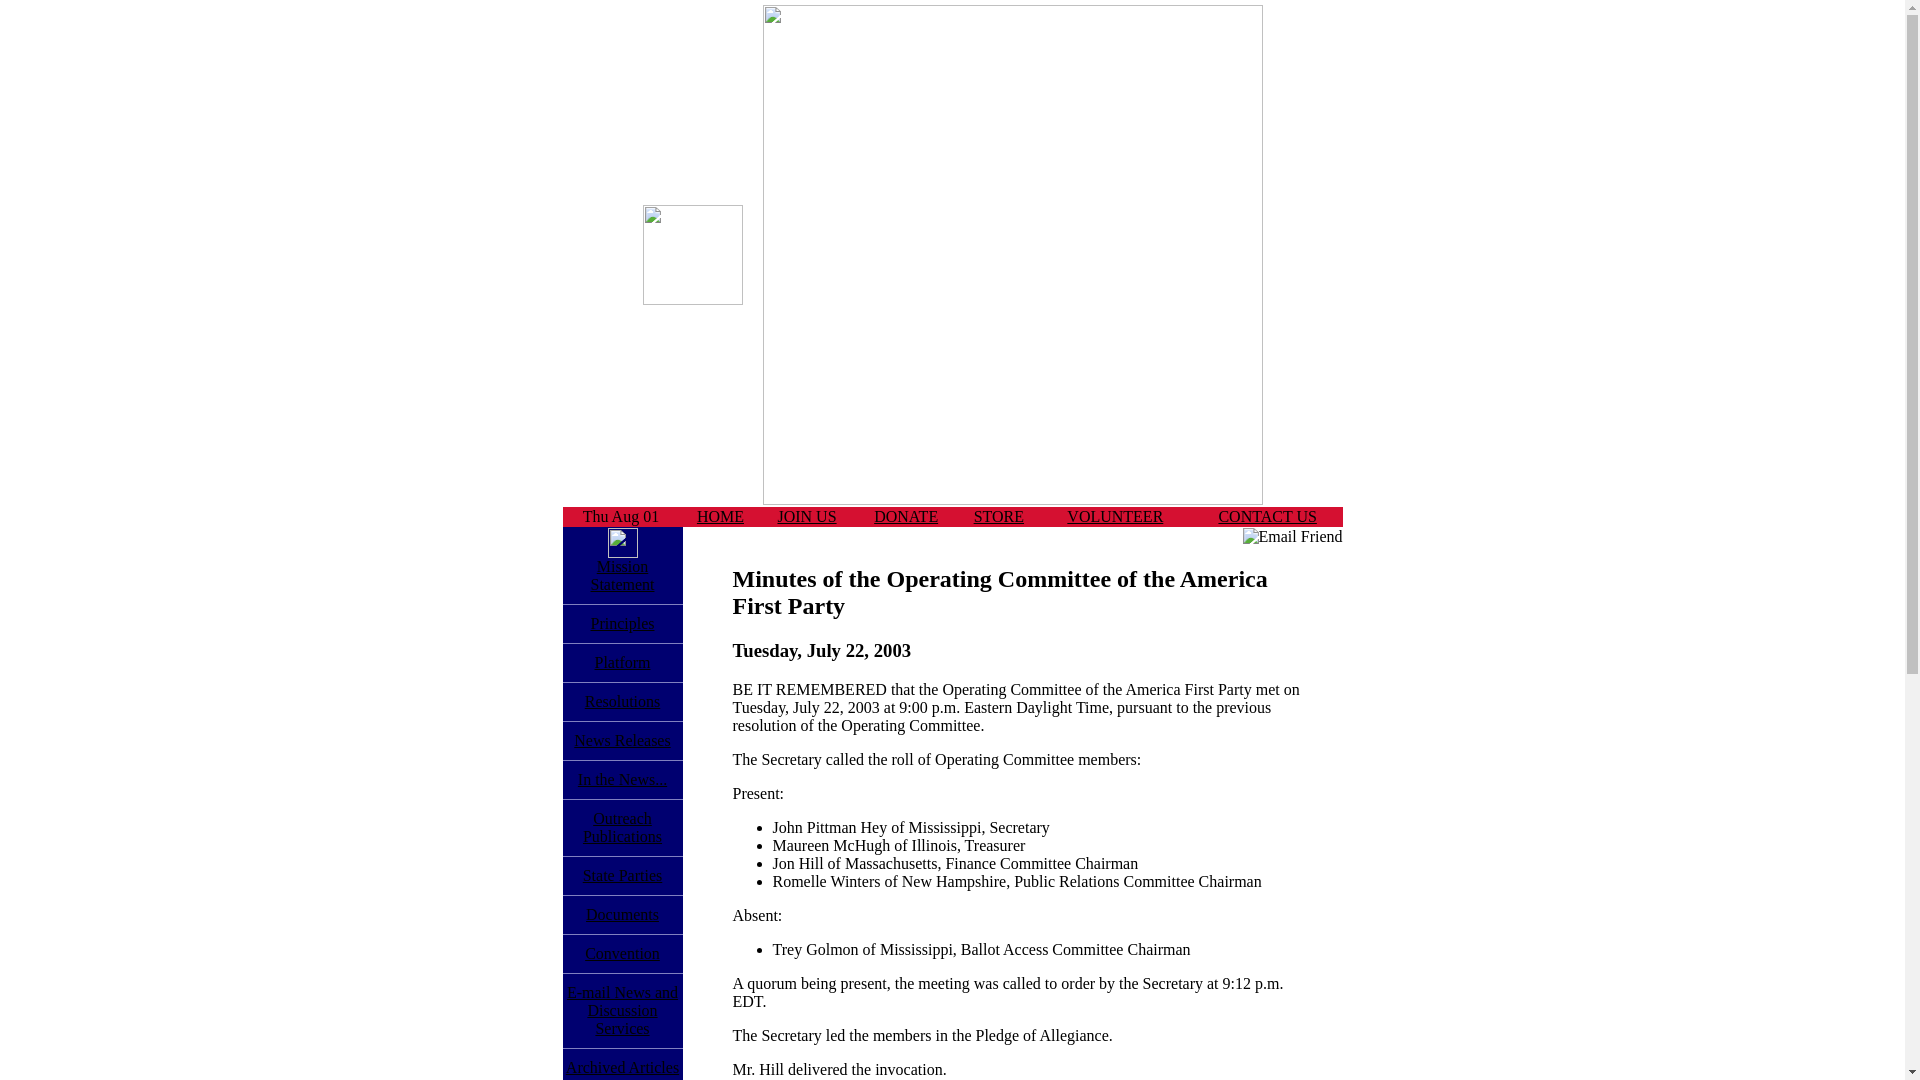 The width and height of the screenshot is (1920, 1080). I want to click on HOME, so click(622, 575).